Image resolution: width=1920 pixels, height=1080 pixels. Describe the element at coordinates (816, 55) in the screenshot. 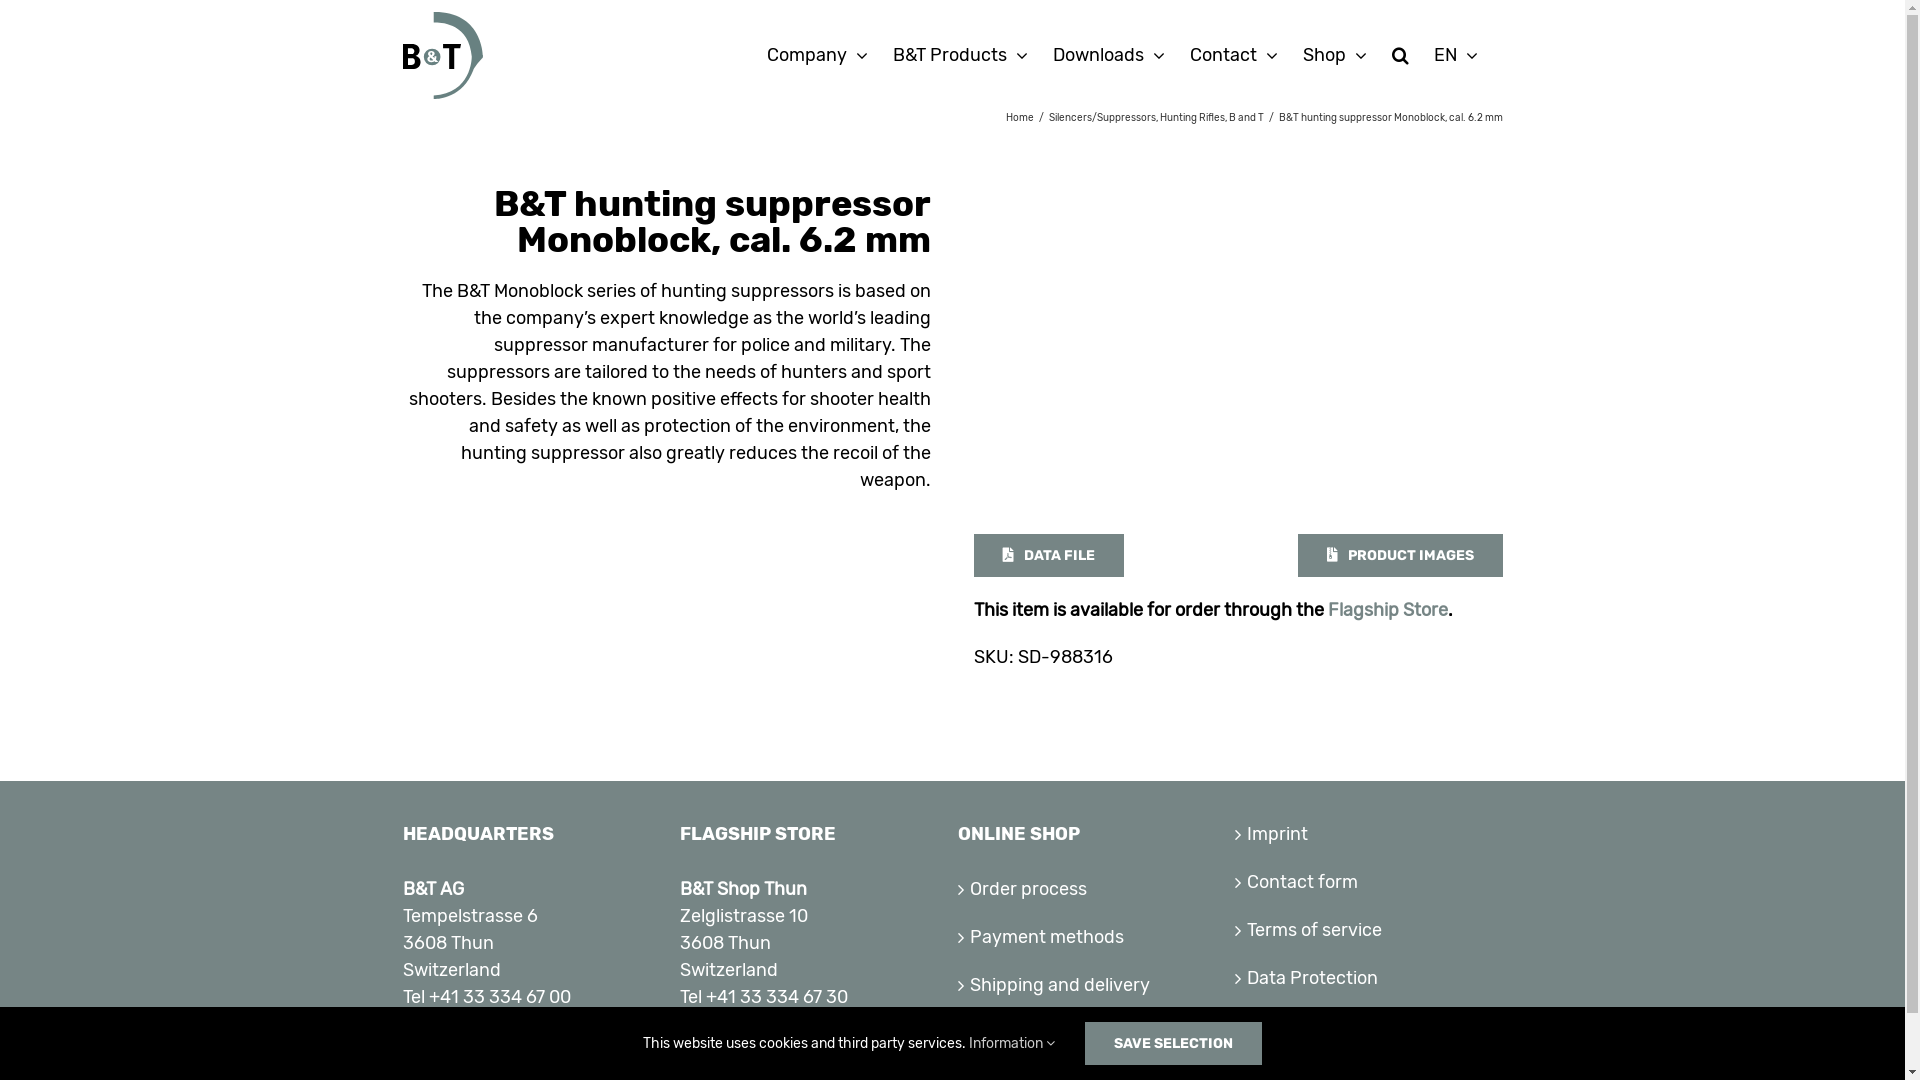

I see `Company` at that location.